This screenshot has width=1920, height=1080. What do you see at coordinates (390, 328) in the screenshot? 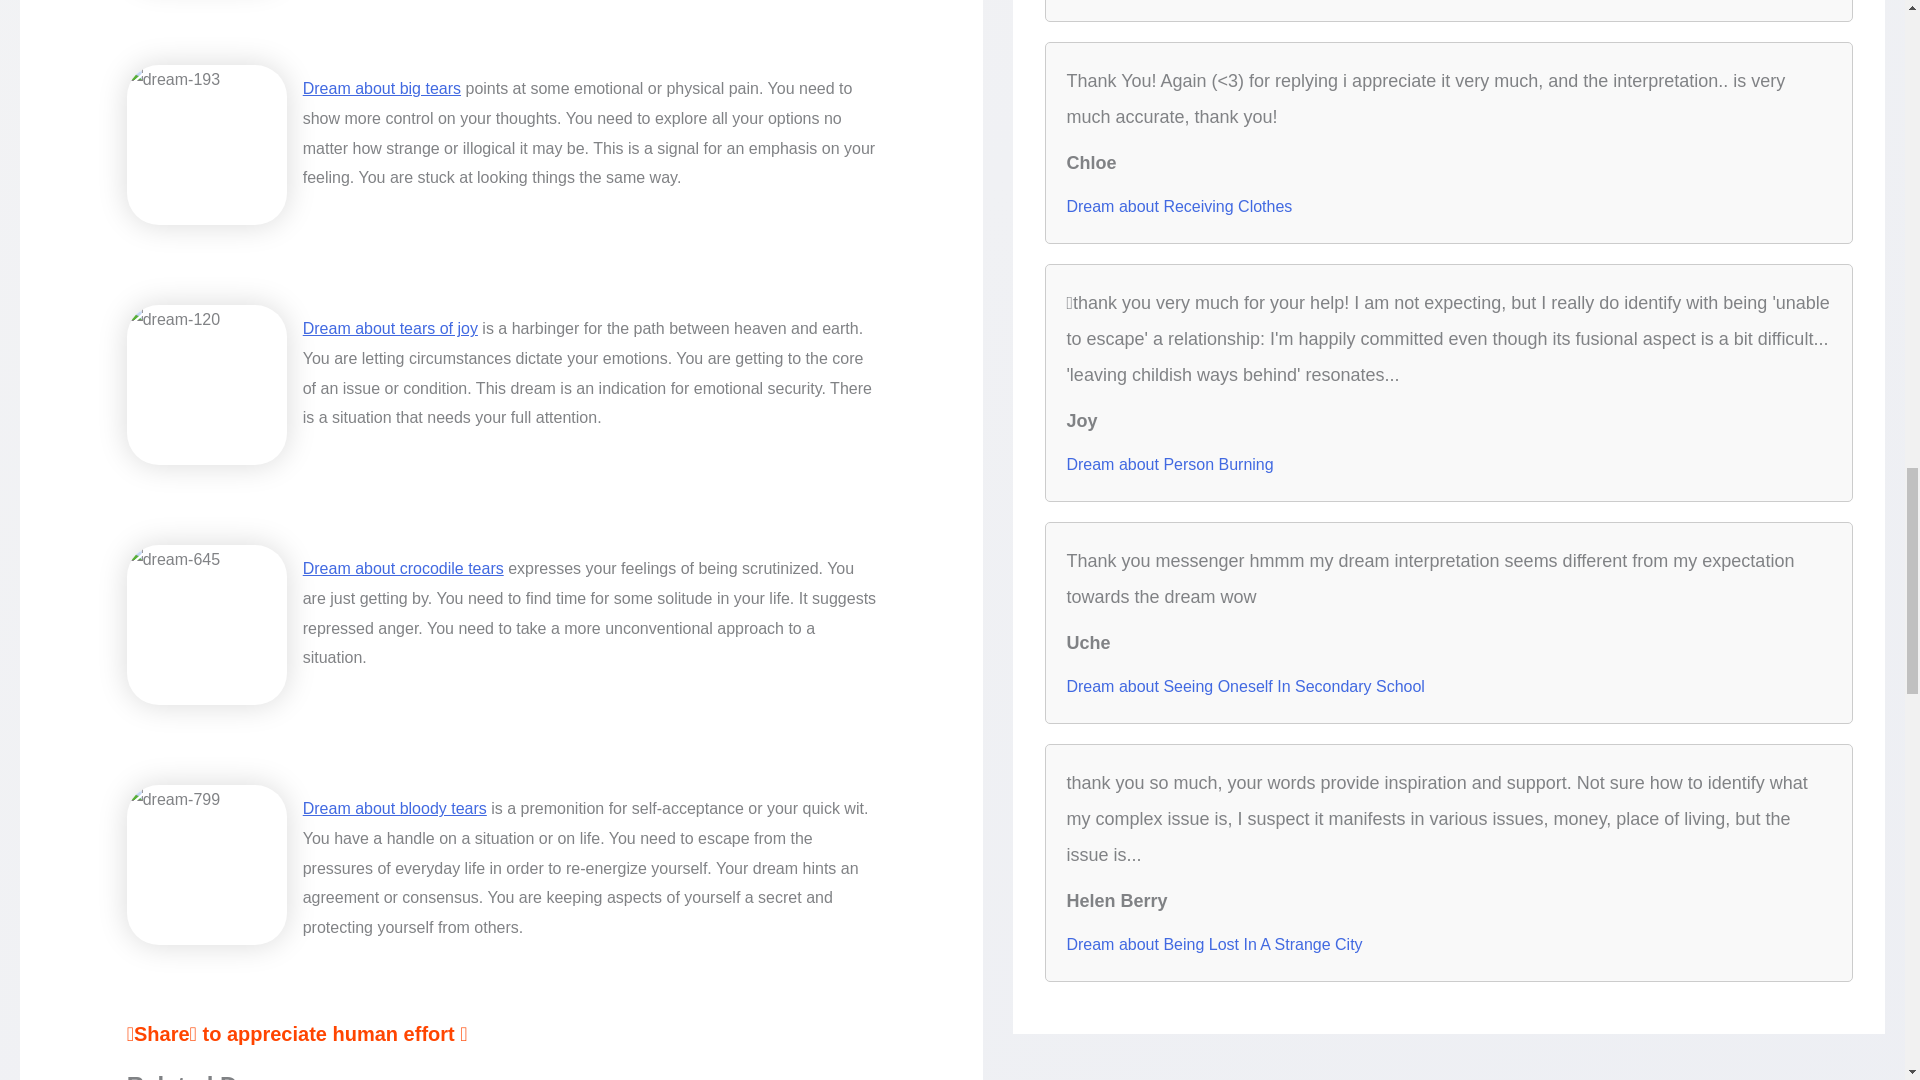
I see `Dream about tears of joy` at bounding box center [390, 328].